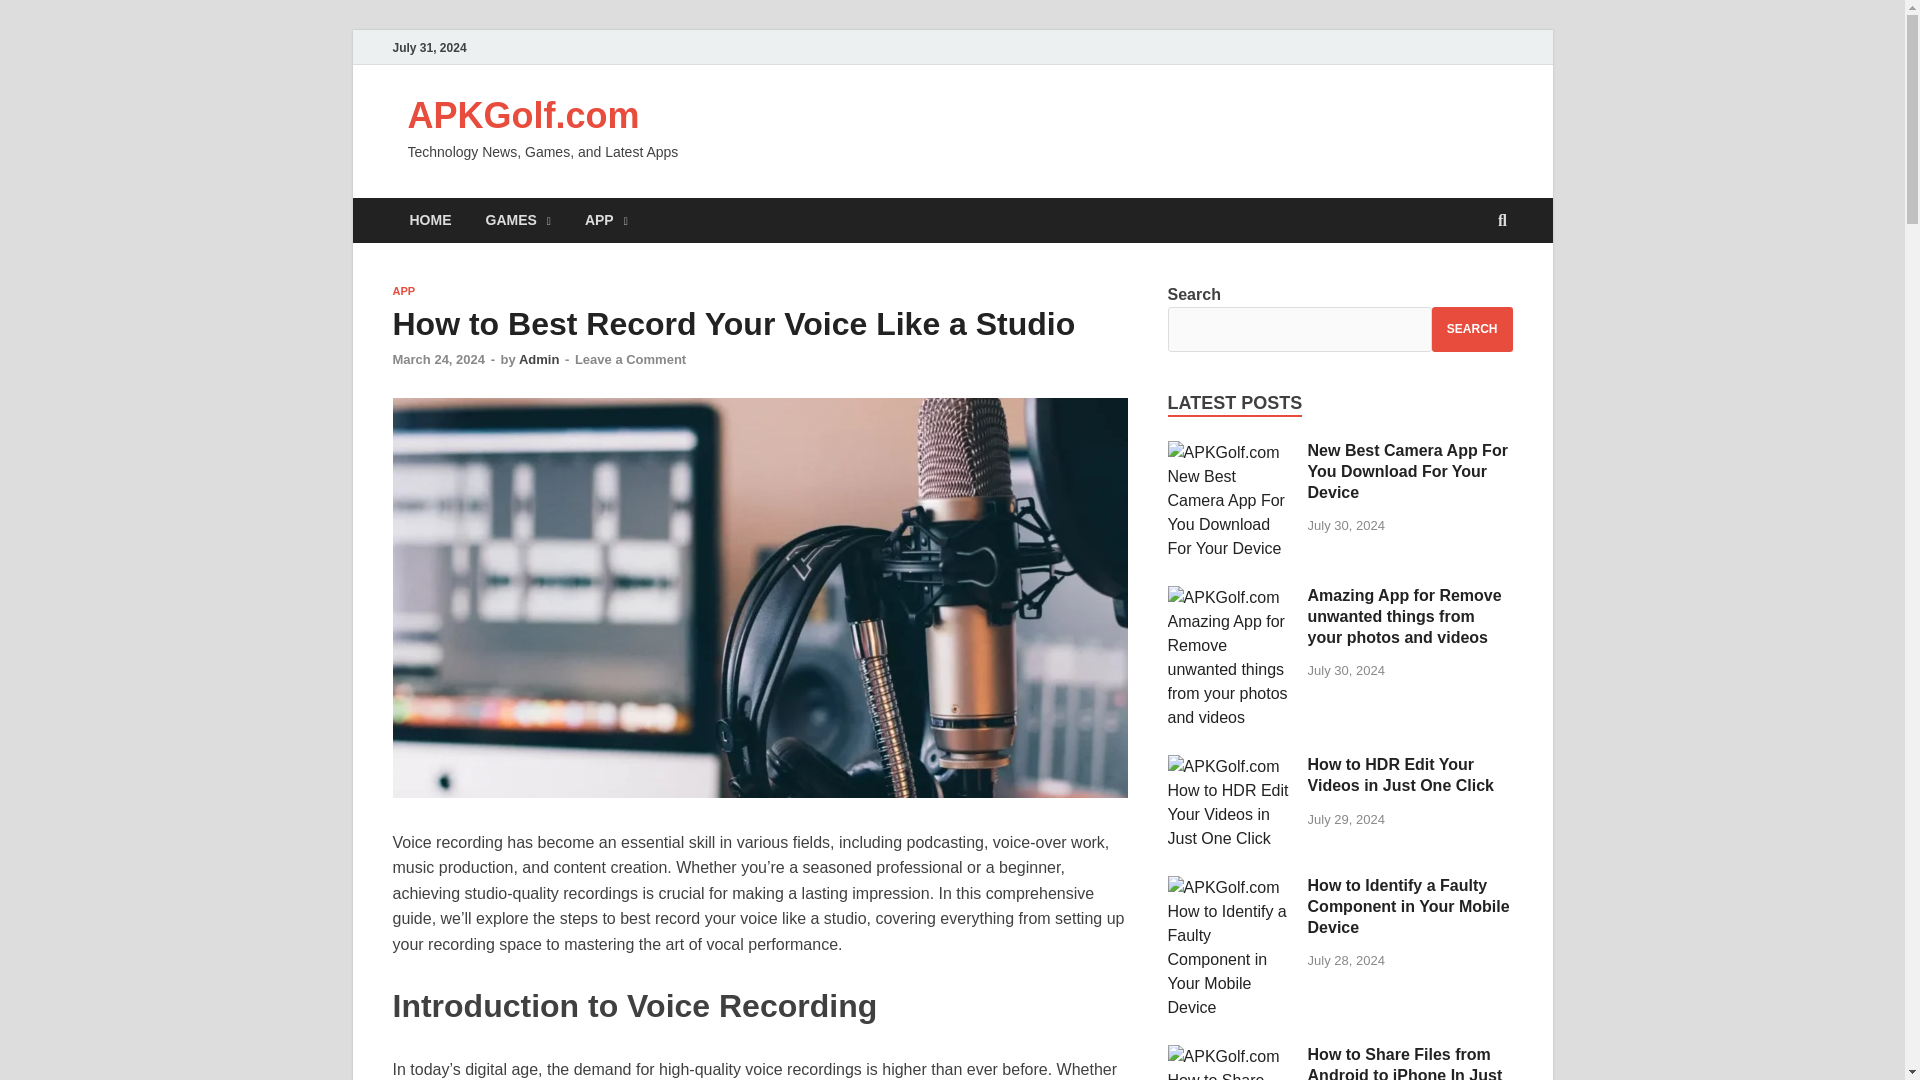 The width and height of the screenshot is (1920, 1080). What do you see at coordinates (1472, 329) in the screenshot?
I see `SEARCH` at bounding box center [1472, 329].